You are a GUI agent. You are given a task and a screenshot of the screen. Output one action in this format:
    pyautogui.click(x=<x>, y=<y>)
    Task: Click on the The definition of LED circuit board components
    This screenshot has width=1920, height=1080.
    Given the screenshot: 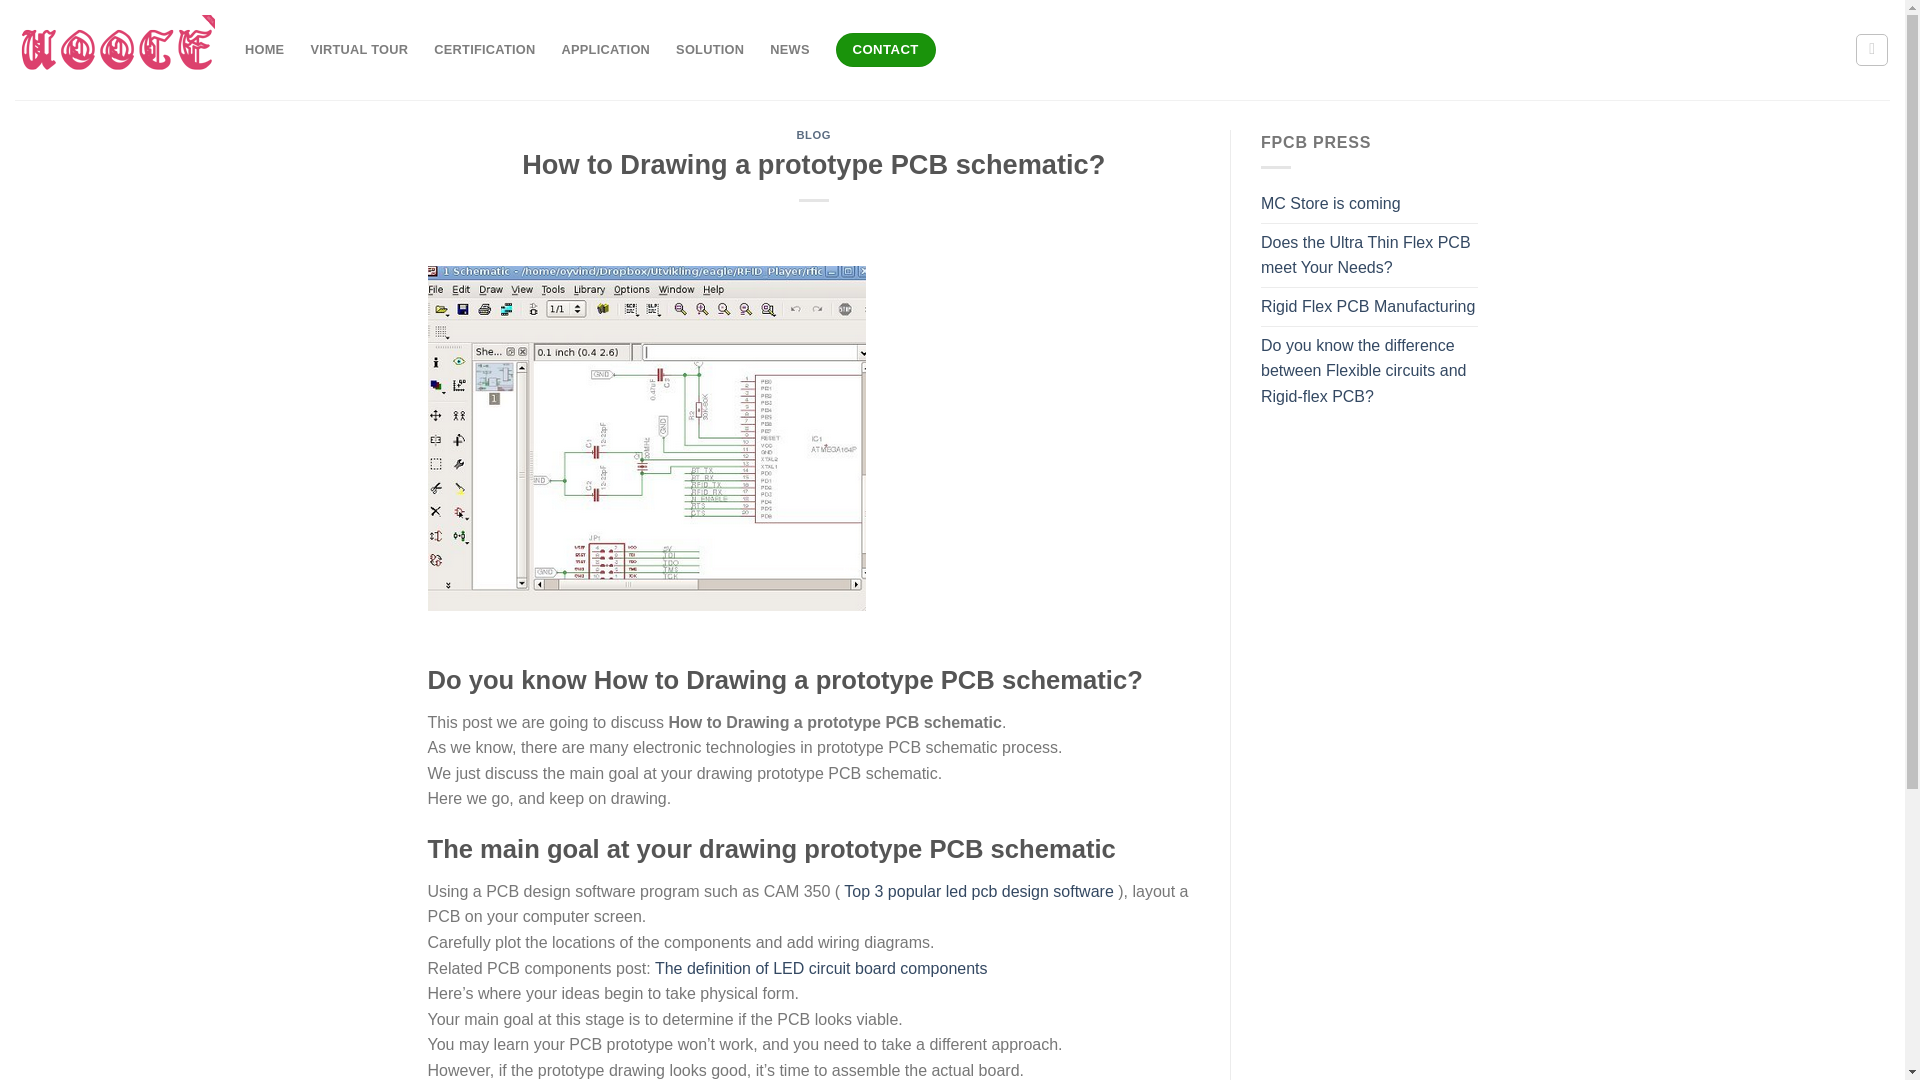 What is the action you would take?
    pyautogui.click(x=821, y=968)
    